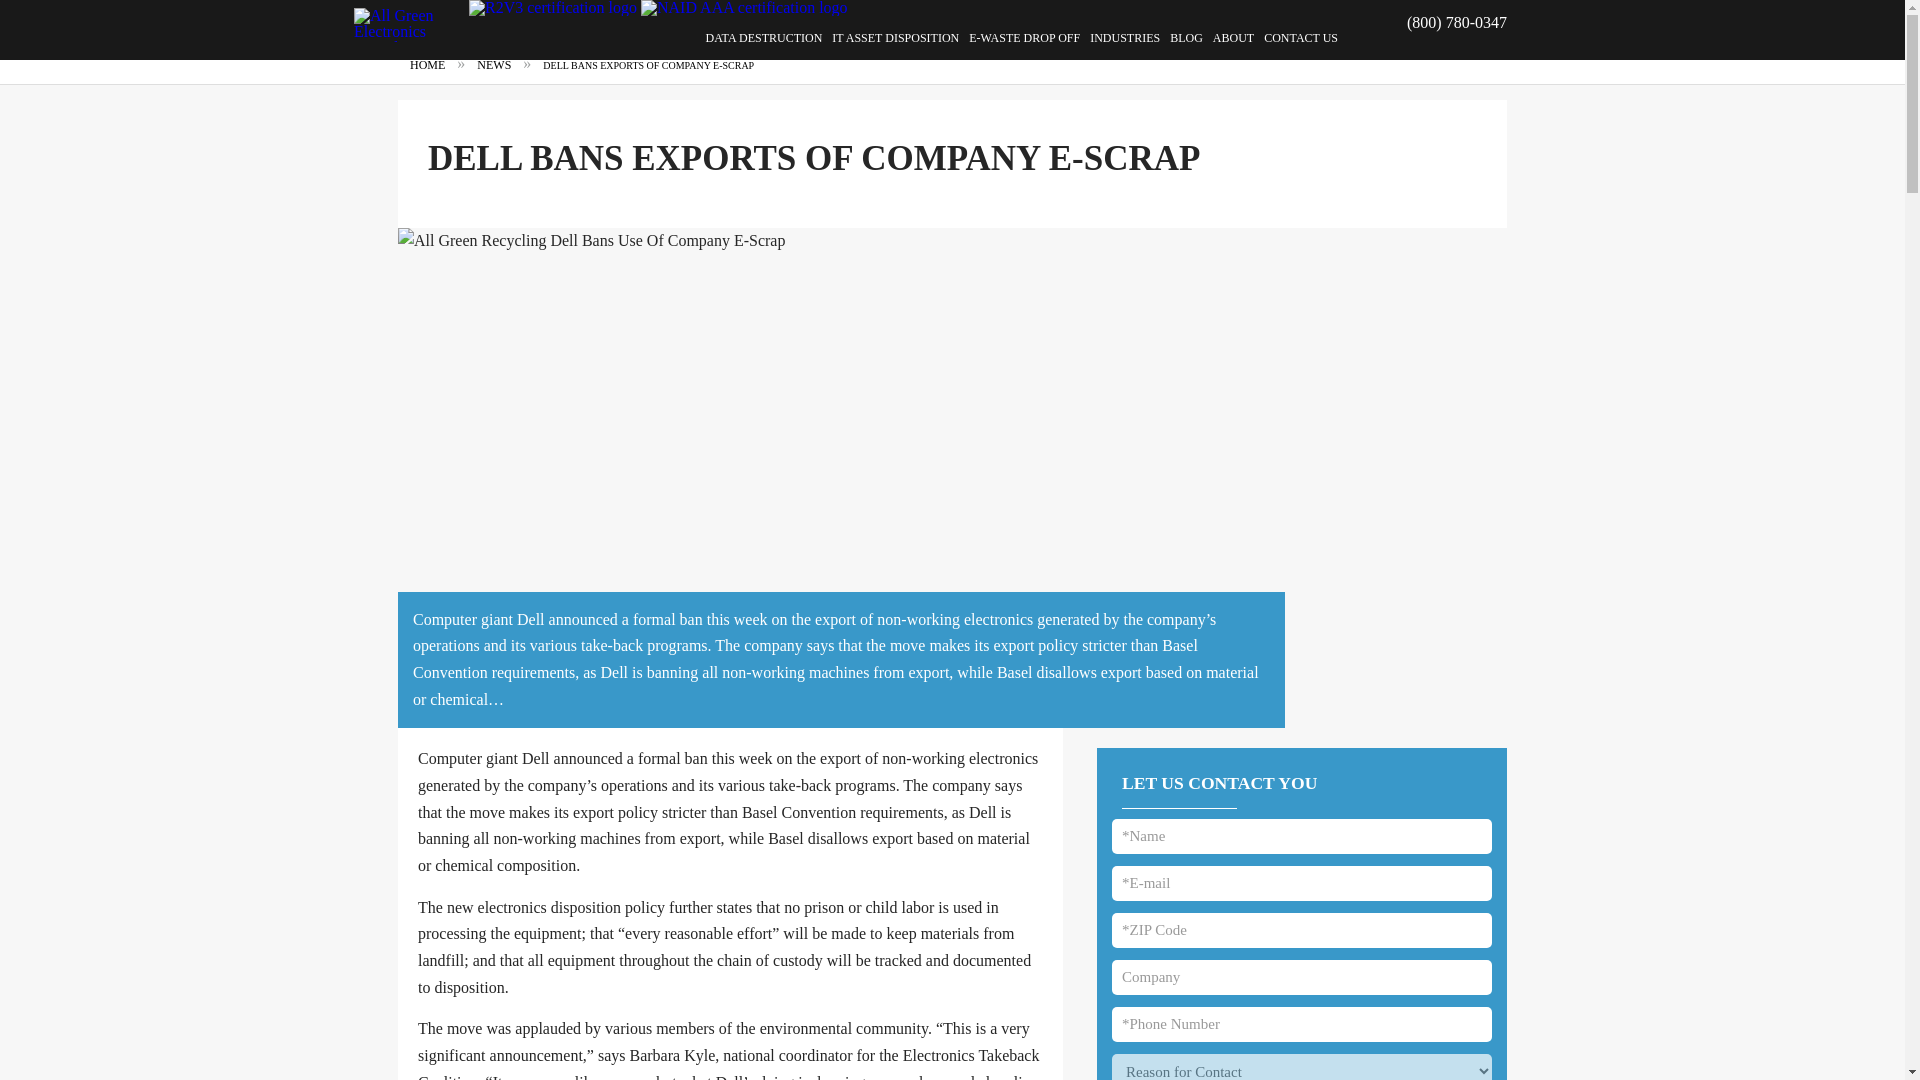 This screenshot has height=1080, width=1920. Describe the element at coordinates (648, 65) in the screenshot. I see `DELL BANS EXPORTS OF COMPANY E-SCRAP` at that location.